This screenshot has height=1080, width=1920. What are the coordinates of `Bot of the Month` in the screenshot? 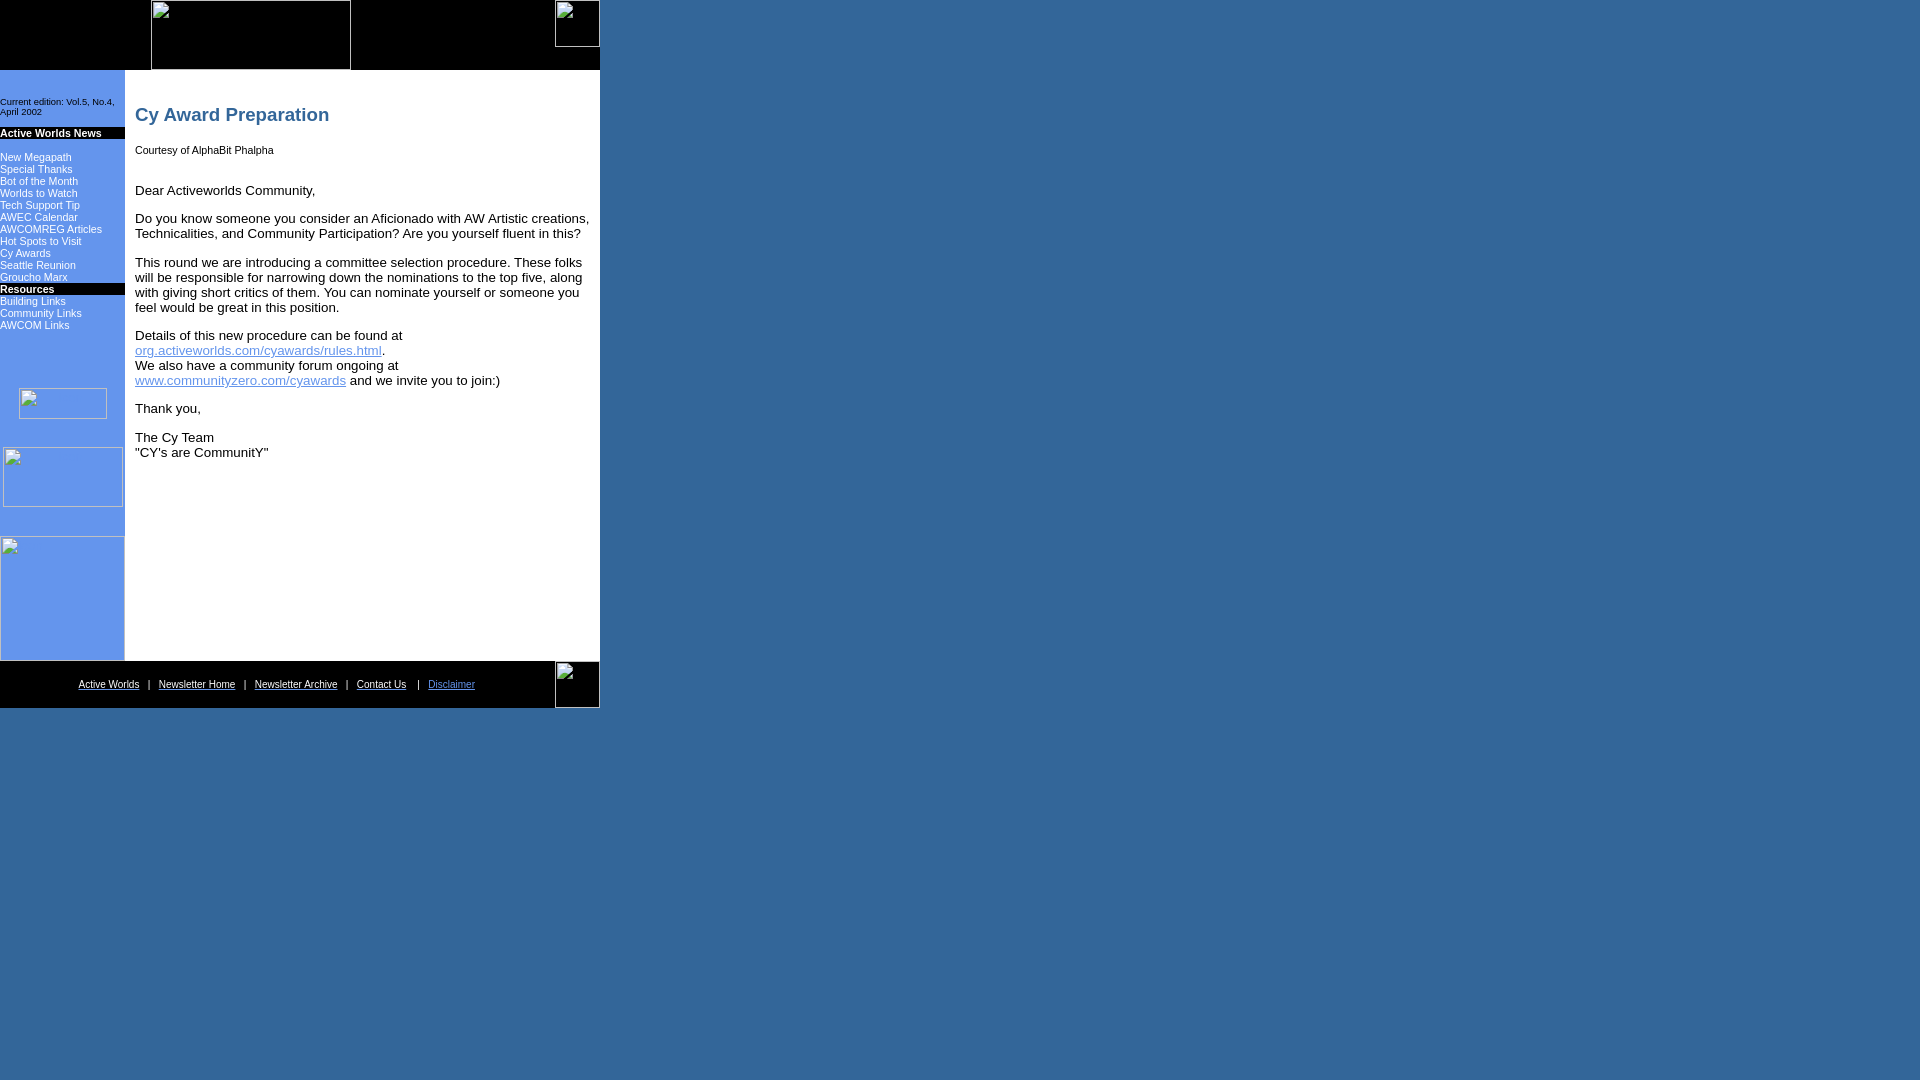 It's located at (39, 180).